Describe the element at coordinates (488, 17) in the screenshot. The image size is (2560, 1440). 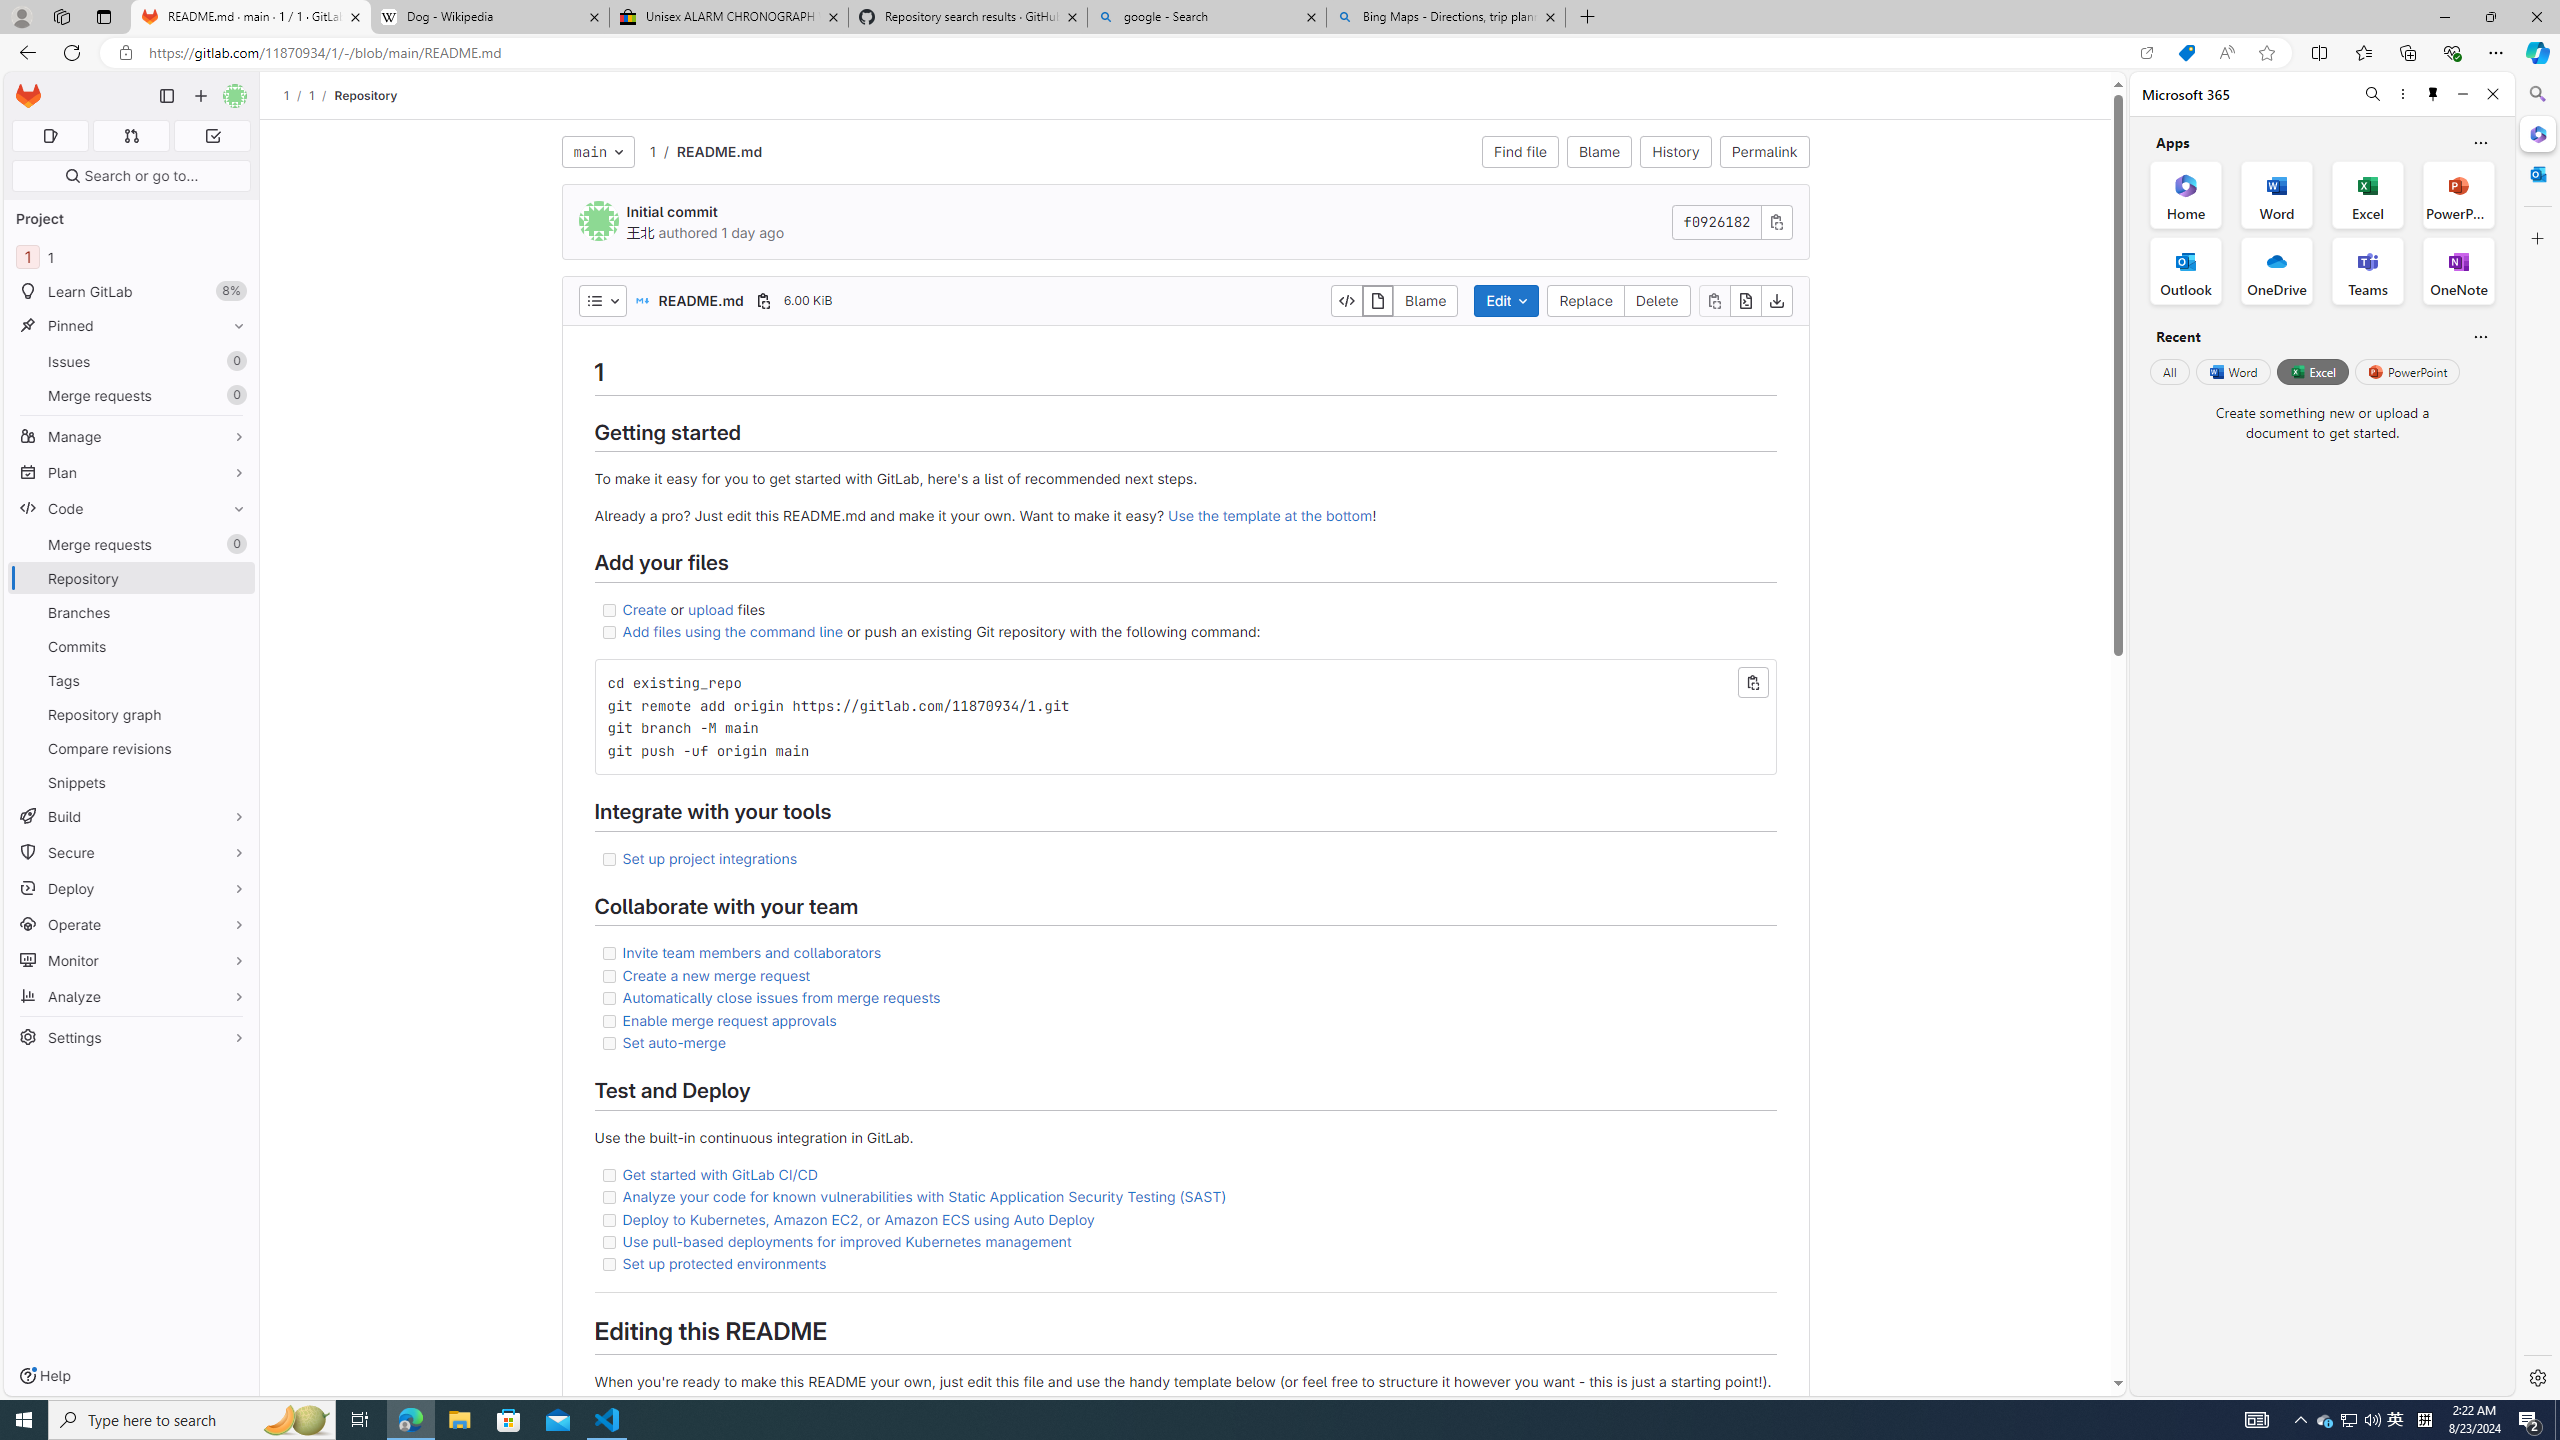
I see `Dog - Wikipedia` at that location.